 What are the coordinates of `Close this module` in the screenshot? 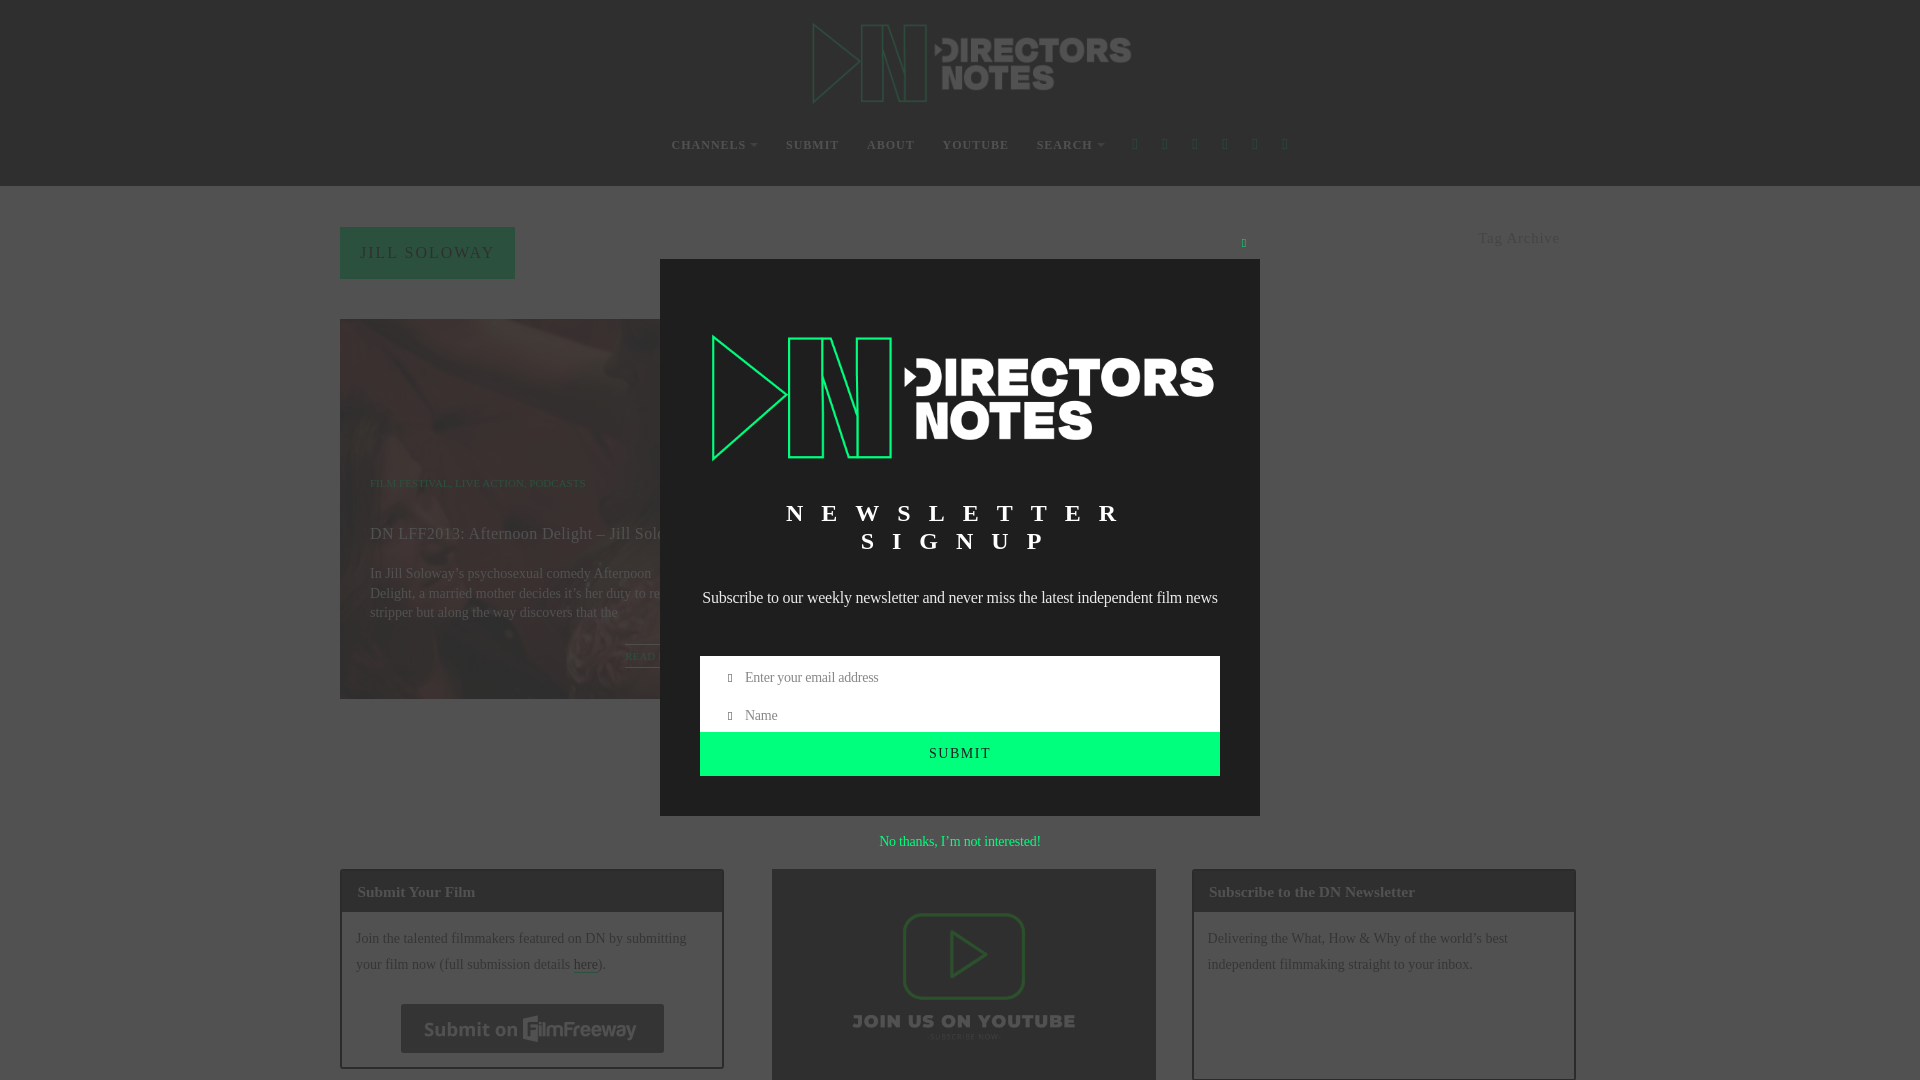 It's located at (1244, 242).